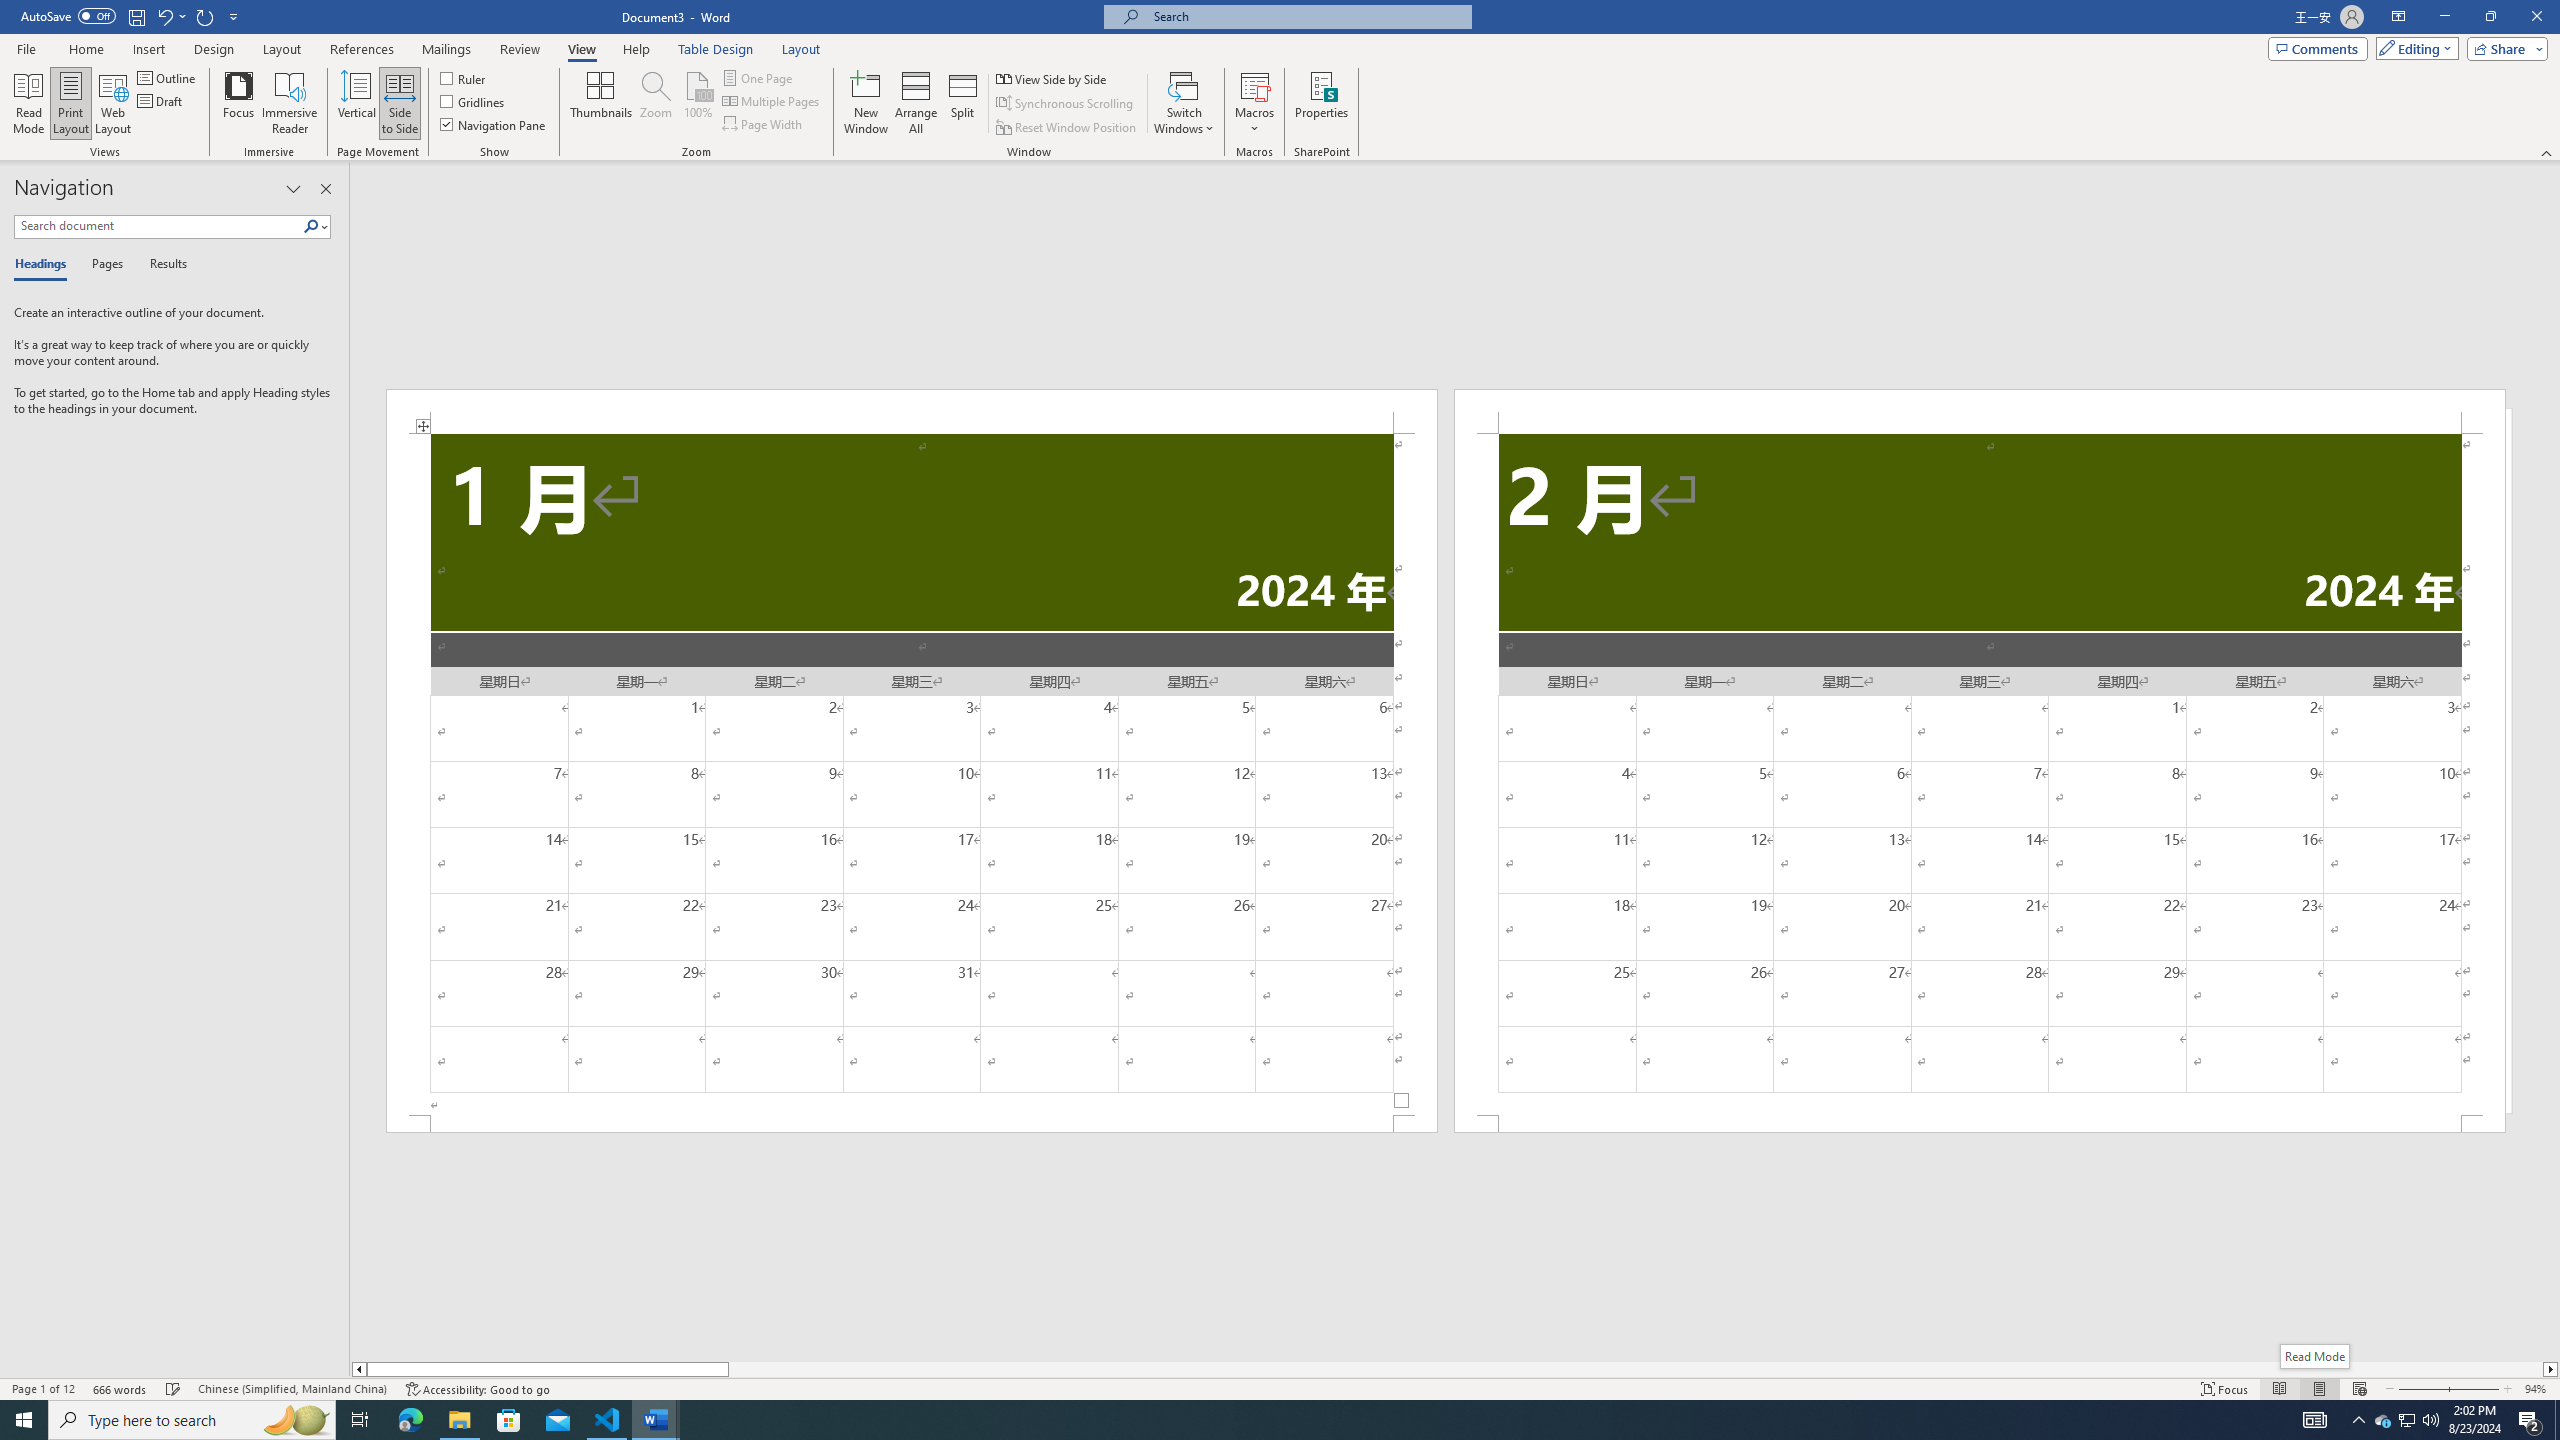 The width and height of the screenshot is (2560, 1440). Describe the element at coordinates (912, 410) in the screenshot. I see `Header -Section 1-` at that location.